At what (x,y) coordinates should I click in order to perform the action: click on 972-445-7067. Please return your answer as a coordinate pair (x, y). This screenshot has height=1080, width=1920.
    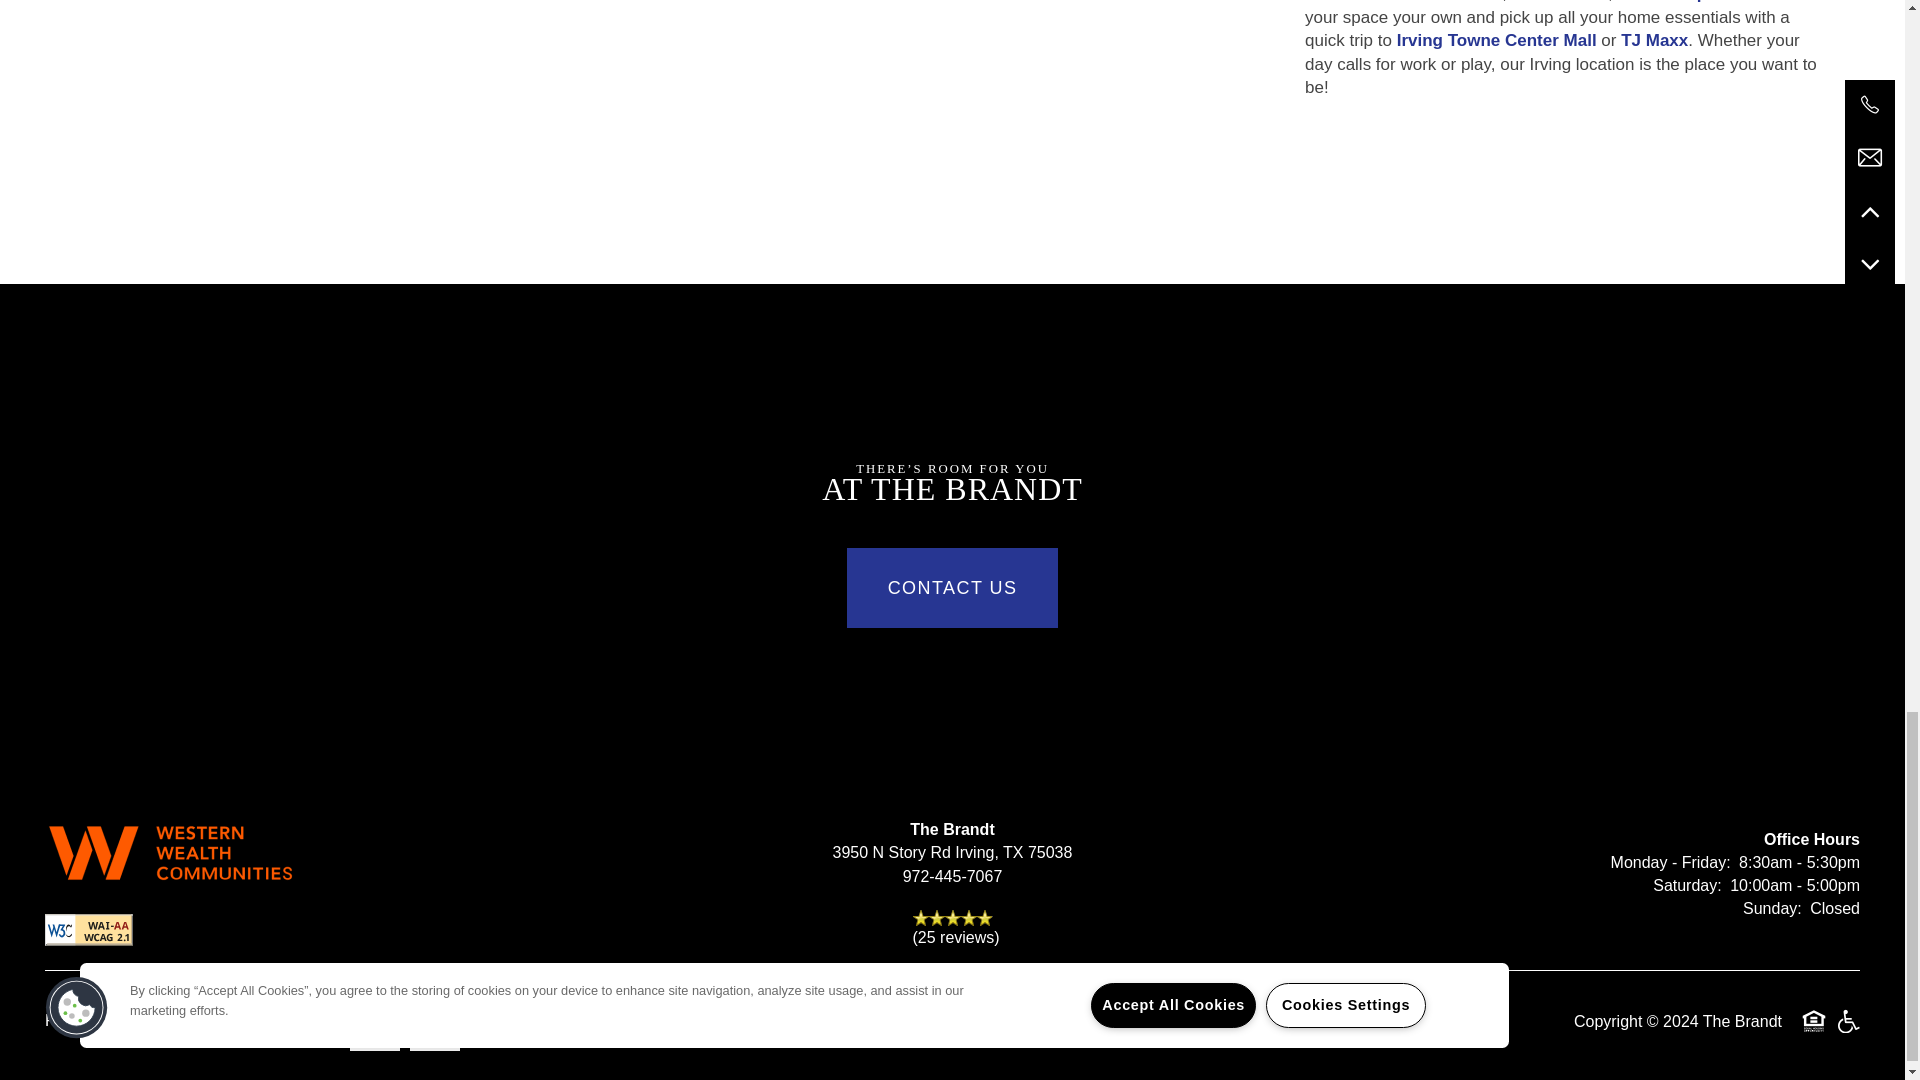
    Looking at the image, I should click on (952, 876).